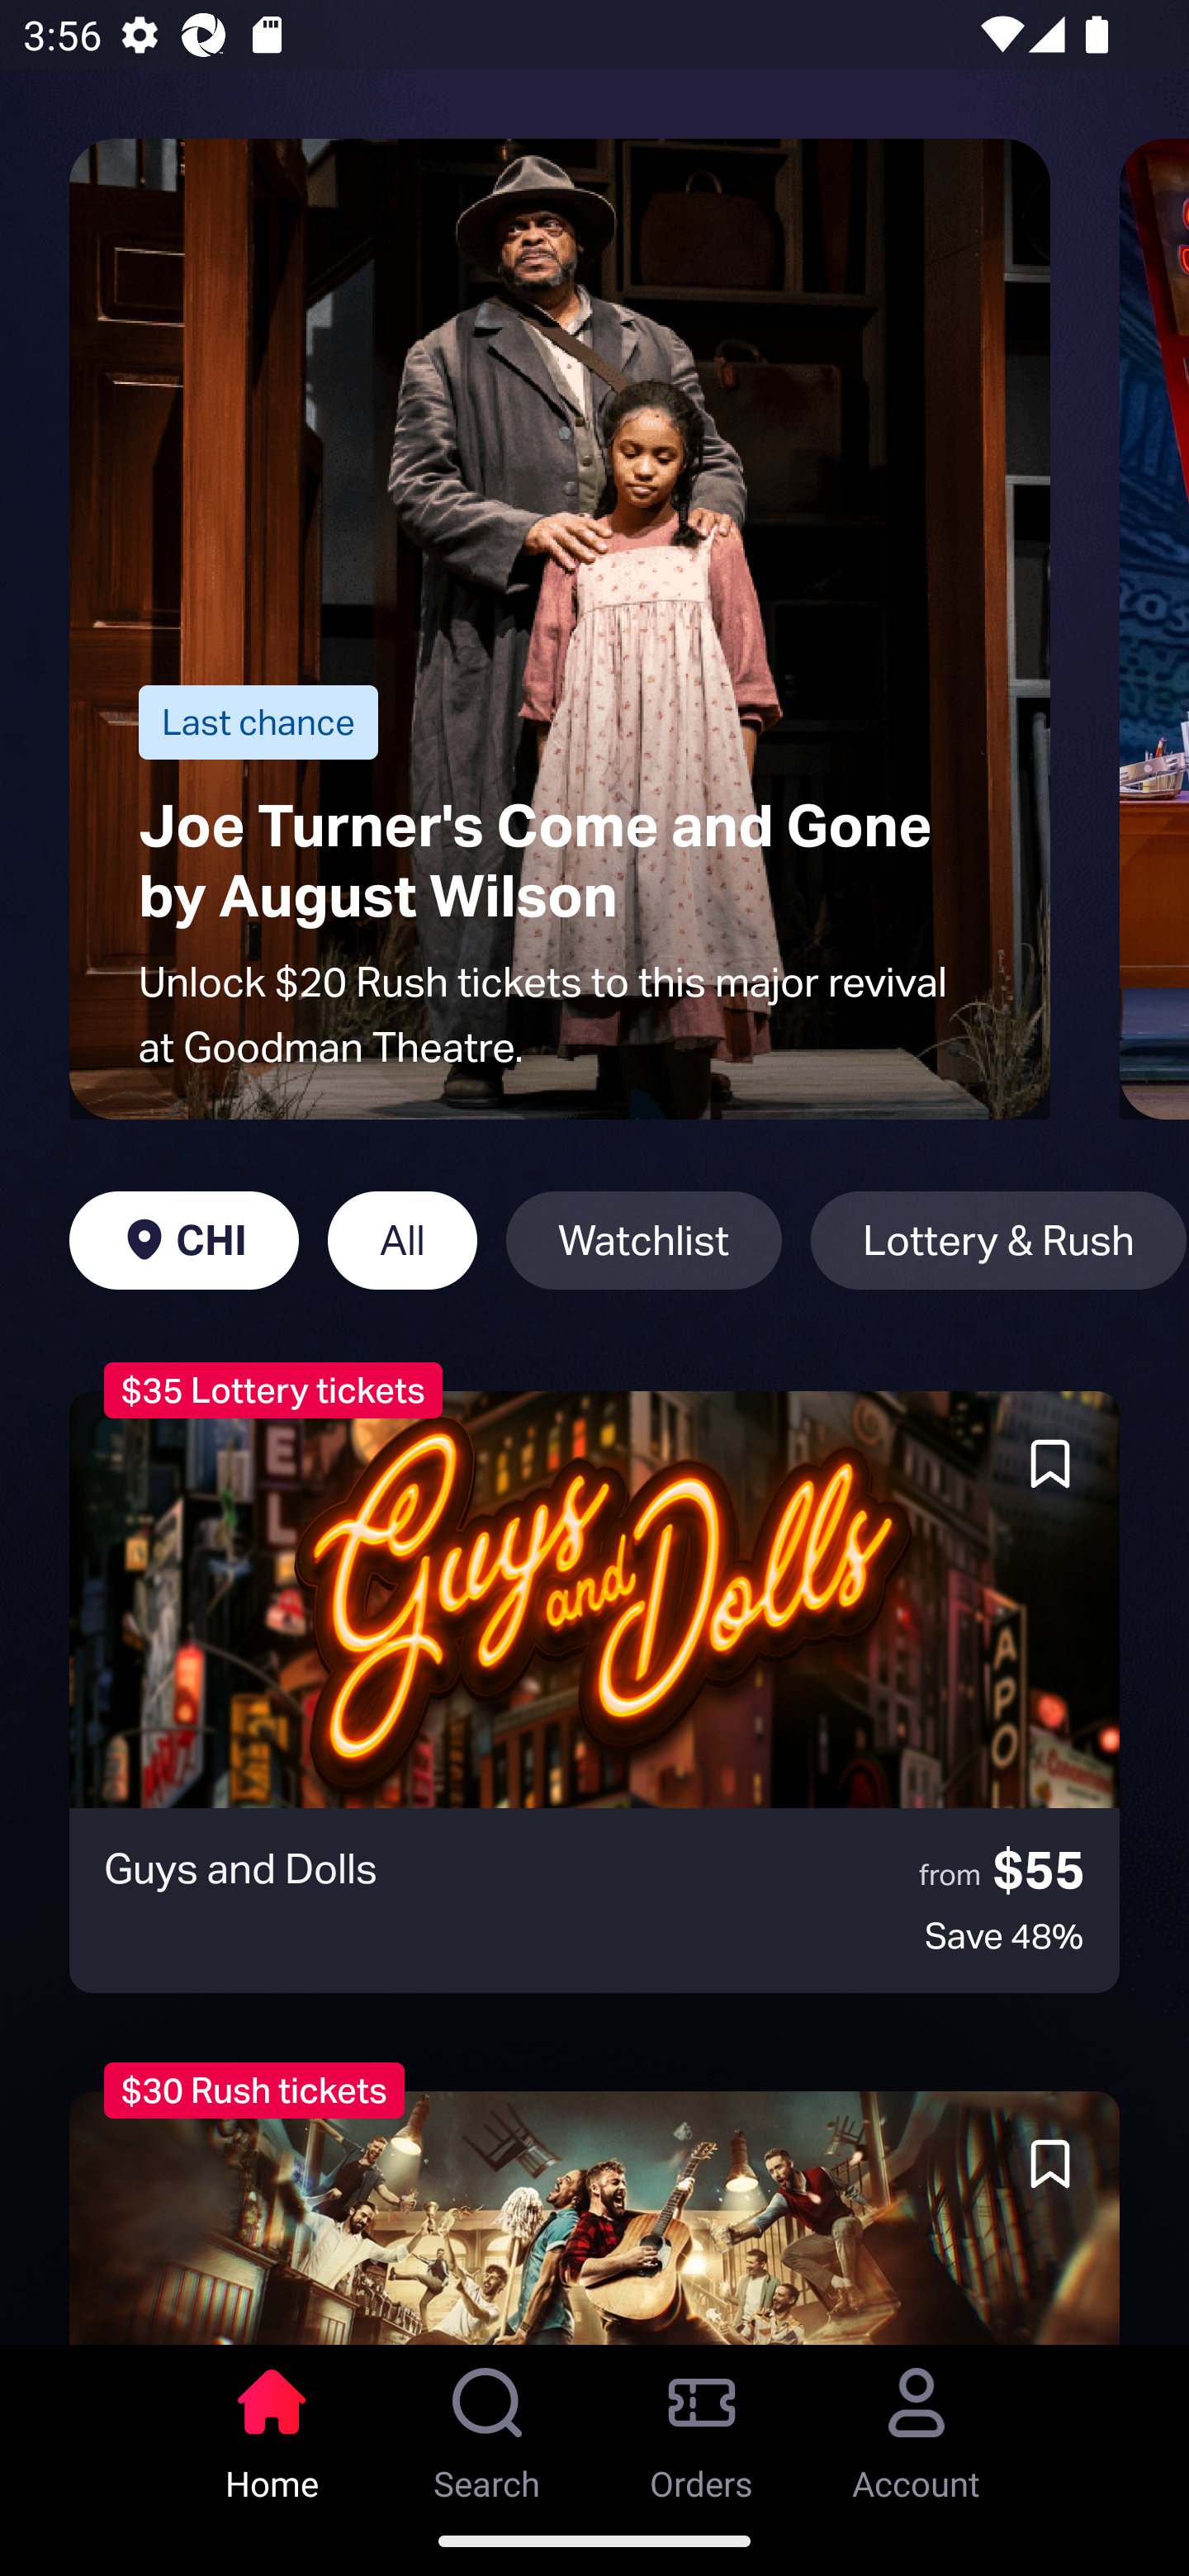  Describe the element at coordinates (644, 1240) in the screenshot. I see `Watchlist` at that location.